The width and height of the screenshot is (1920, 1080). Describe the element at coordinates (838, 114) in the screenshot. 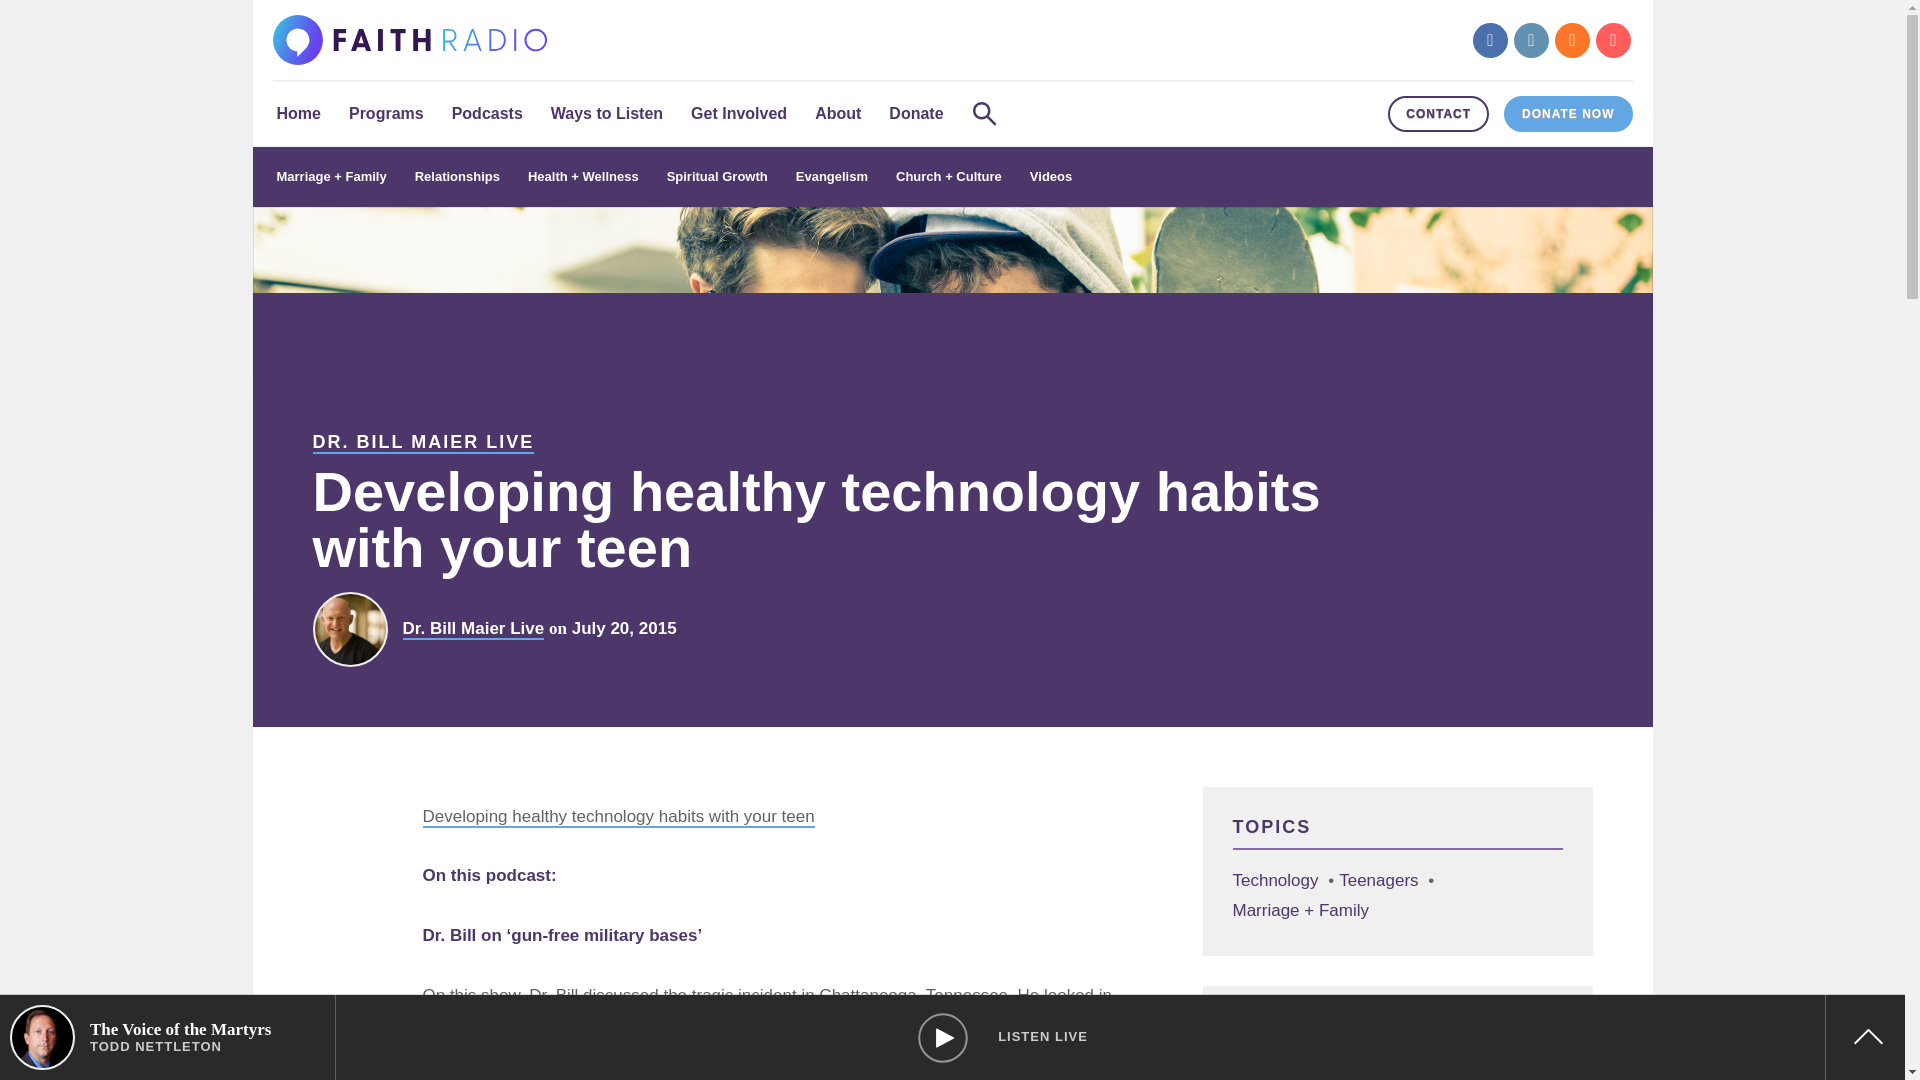

I see `About` at that location.